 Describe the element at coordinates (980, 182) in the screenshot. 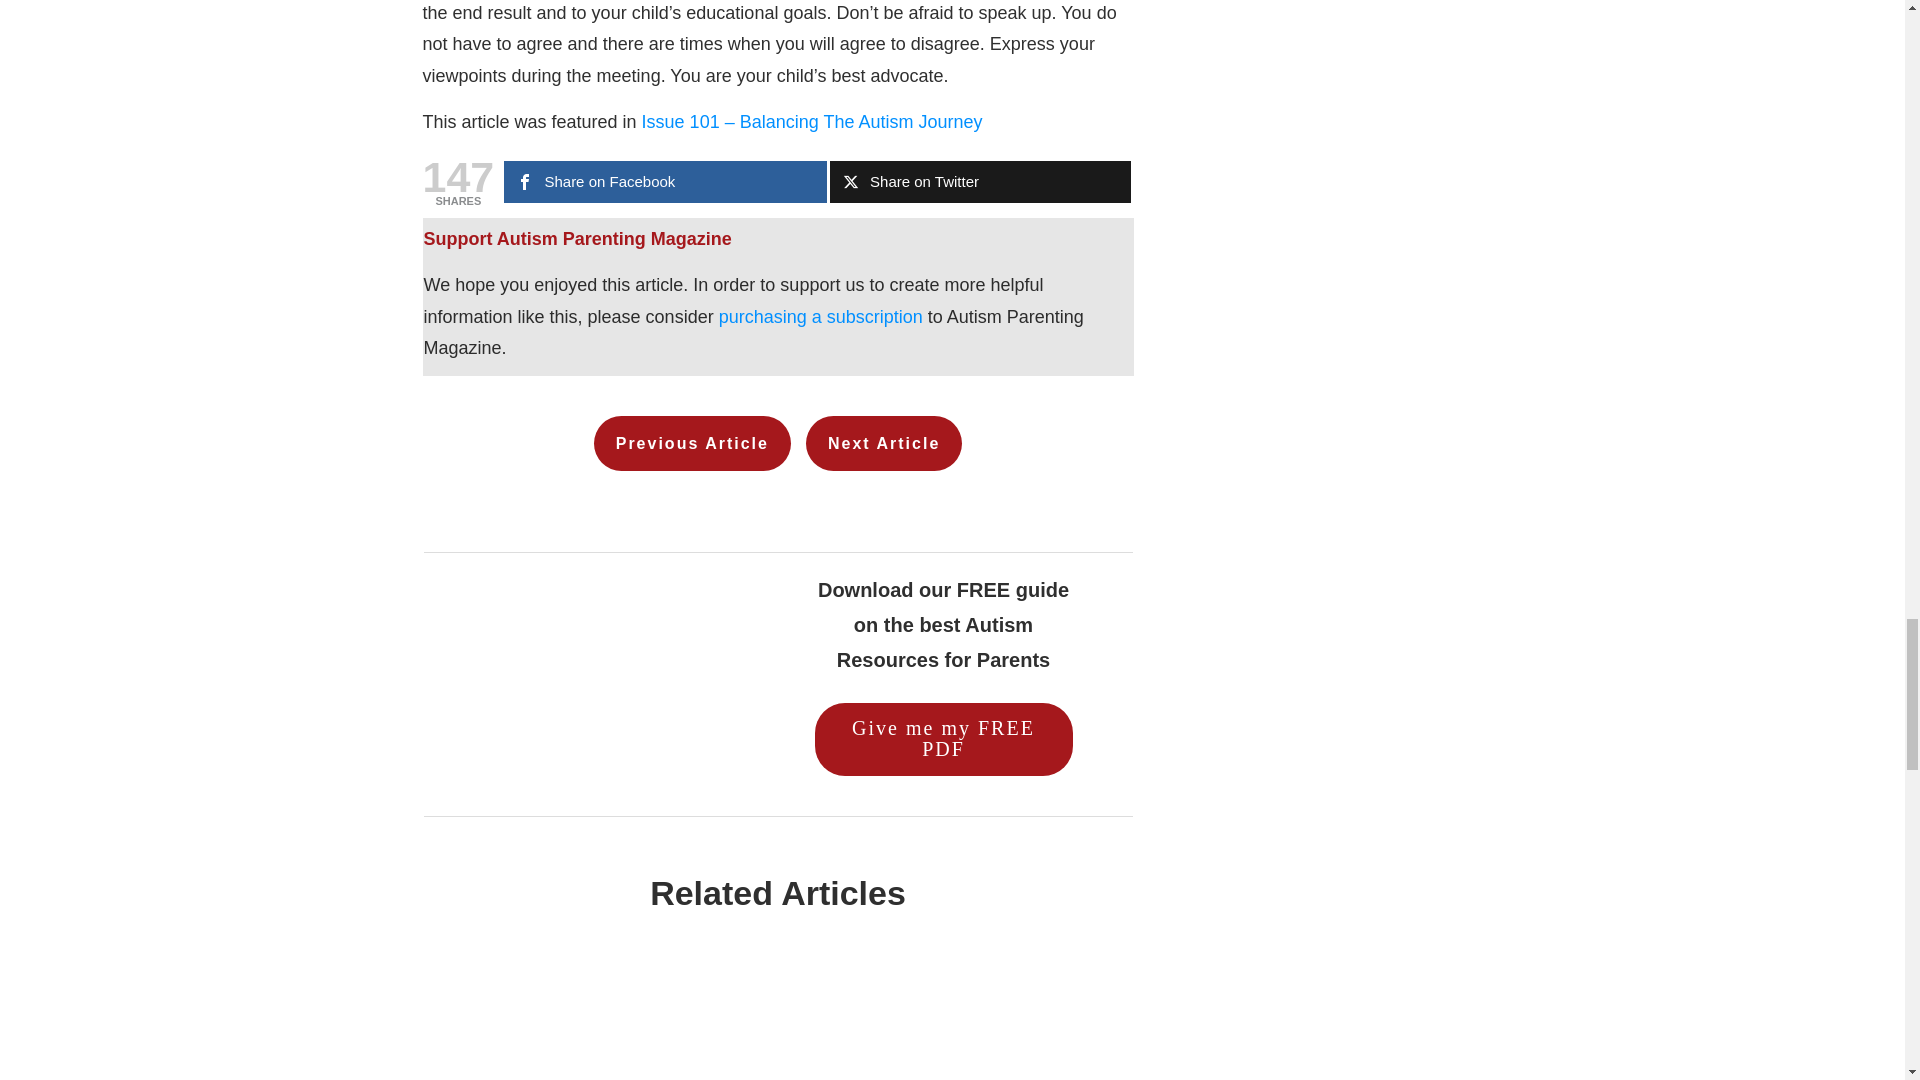

I see `Share on Twitter` at that location.